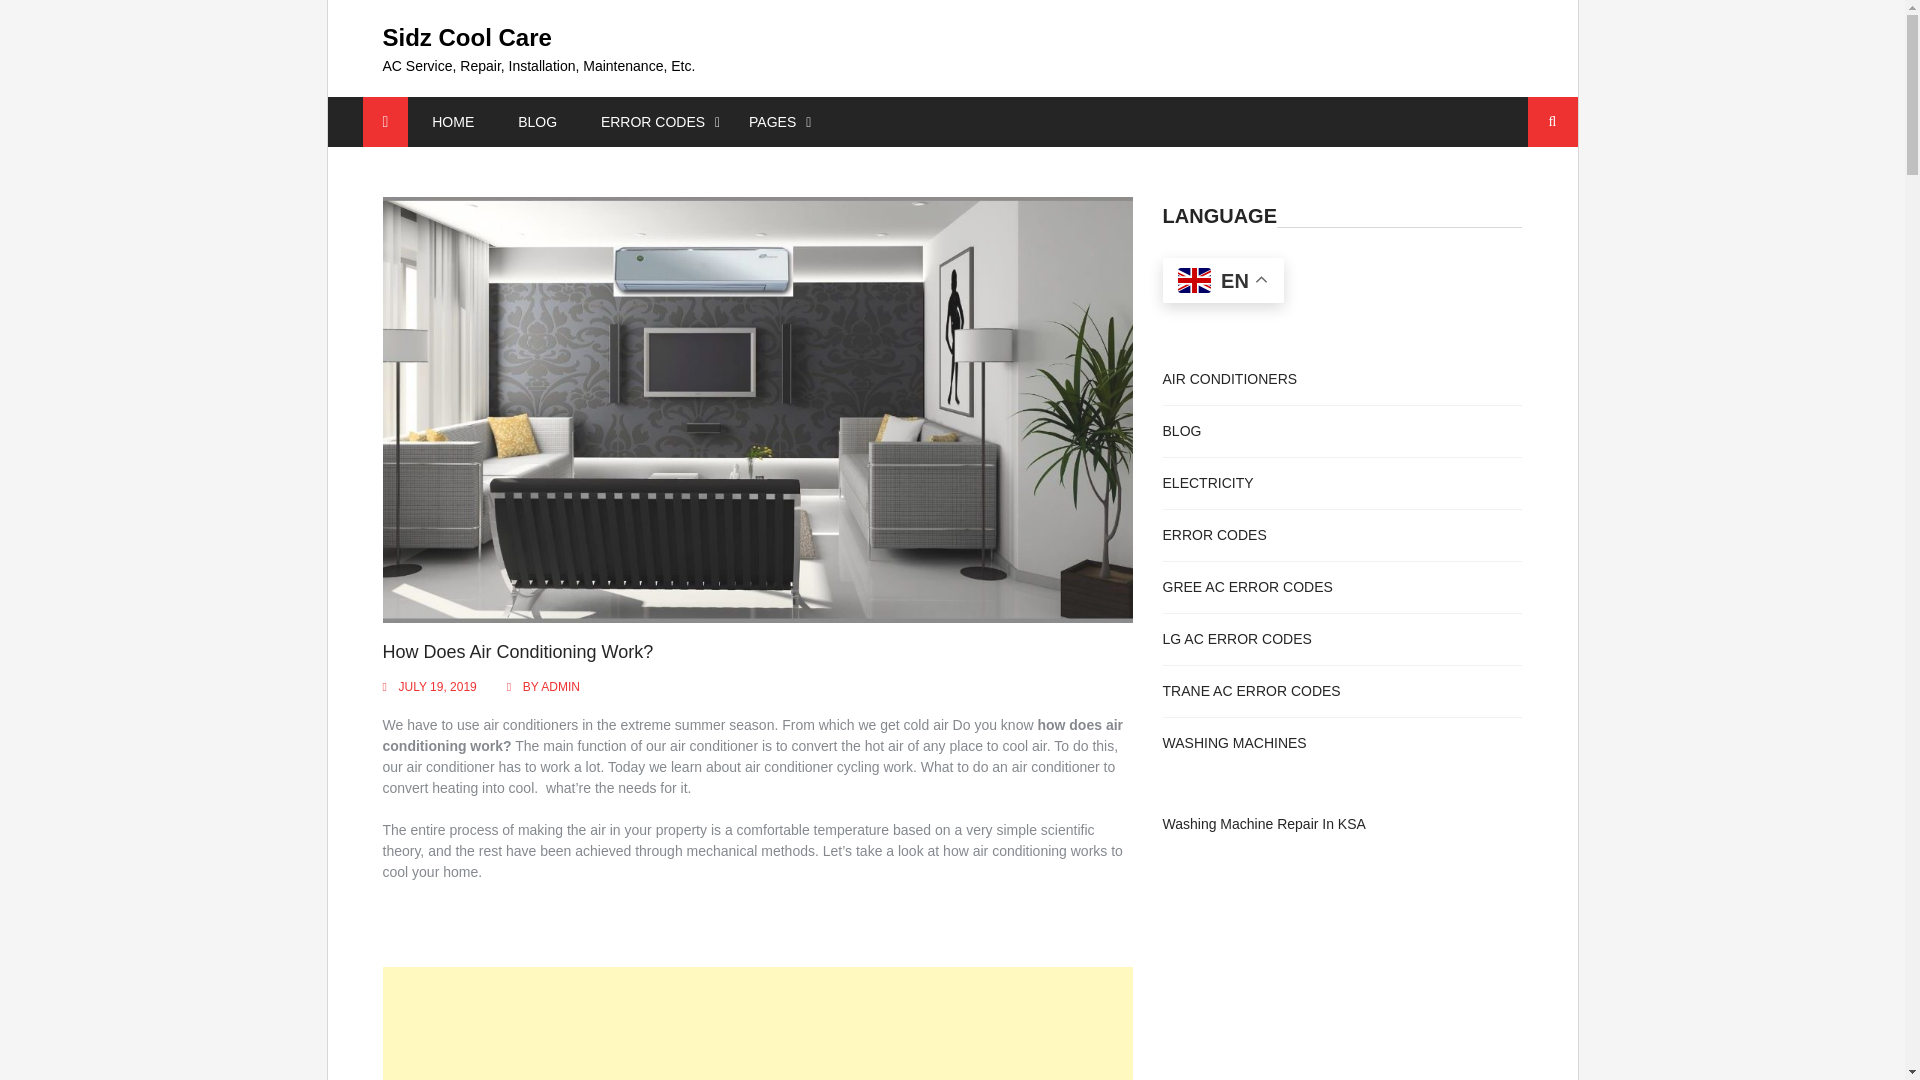  I want to click on BLOG, so click(537, 121).